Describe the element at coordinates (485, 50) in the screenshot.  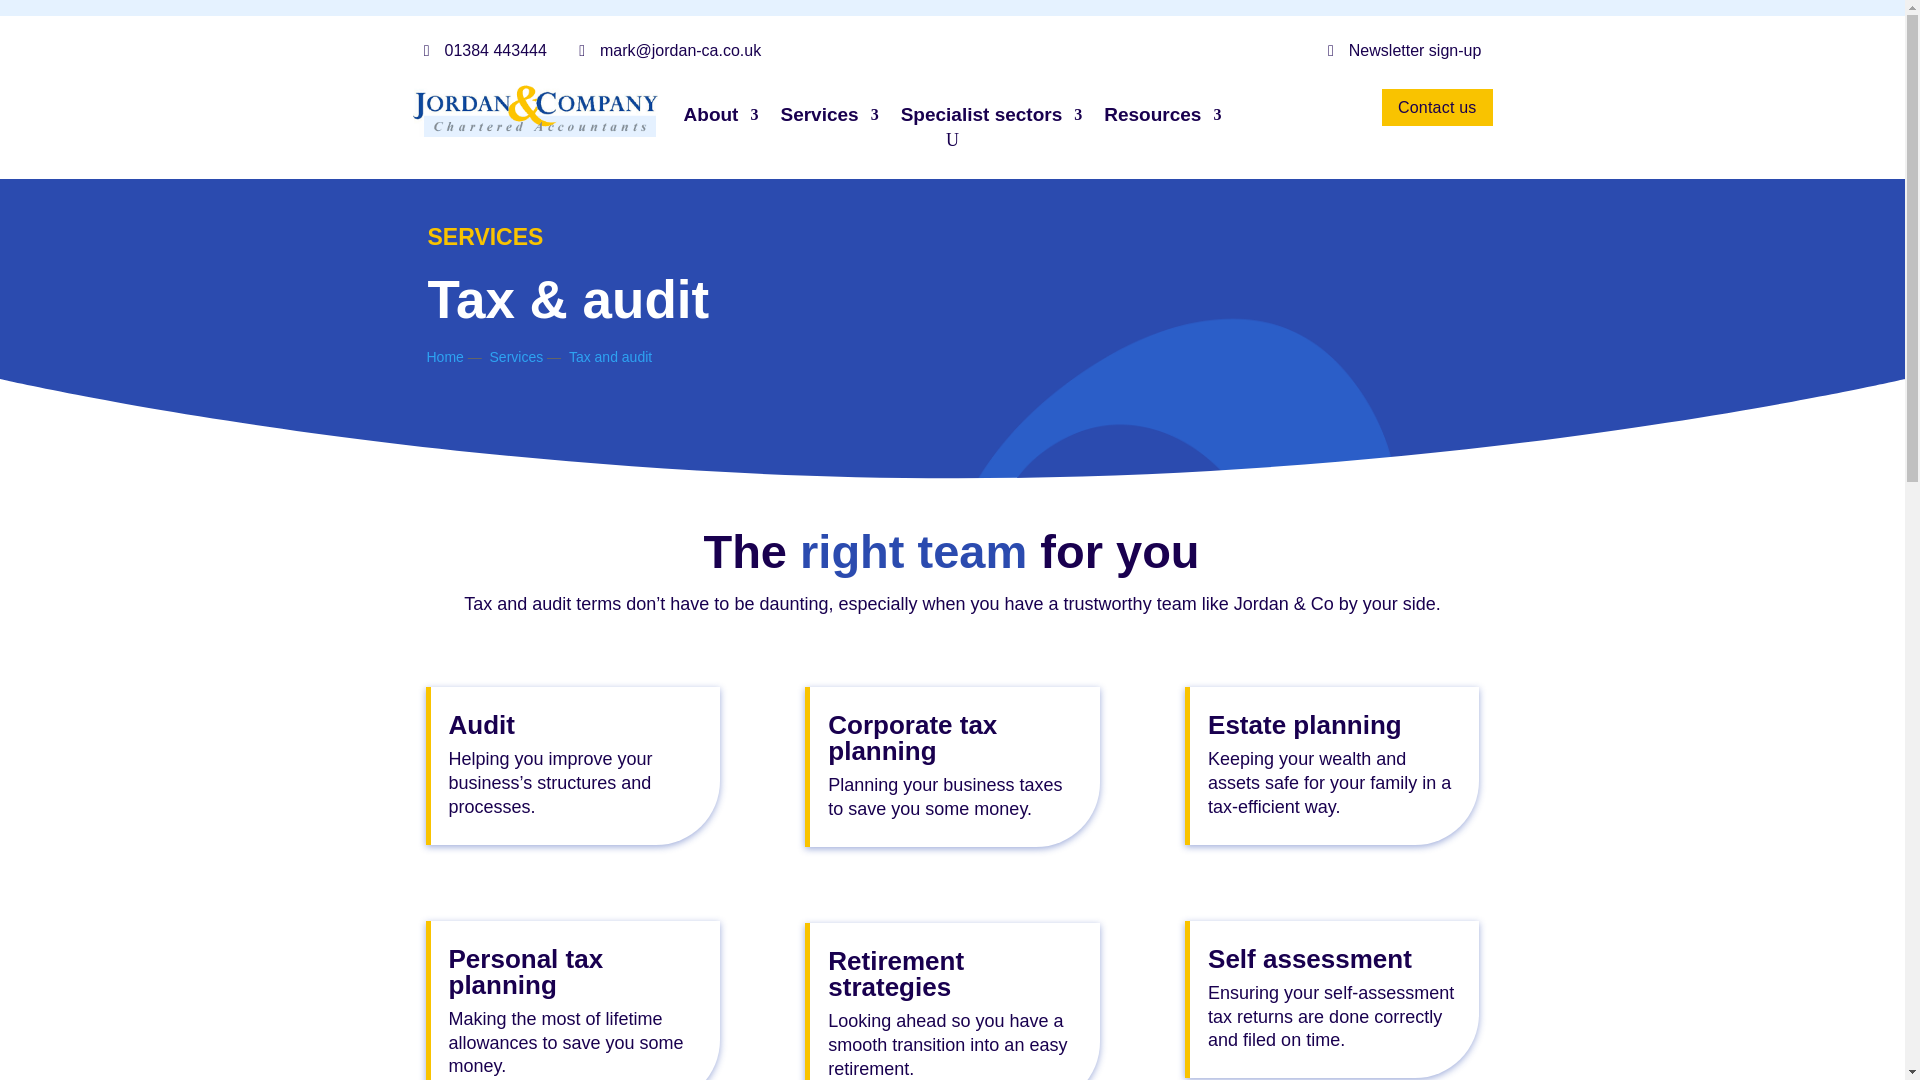
I see `01384 443444` at that location.